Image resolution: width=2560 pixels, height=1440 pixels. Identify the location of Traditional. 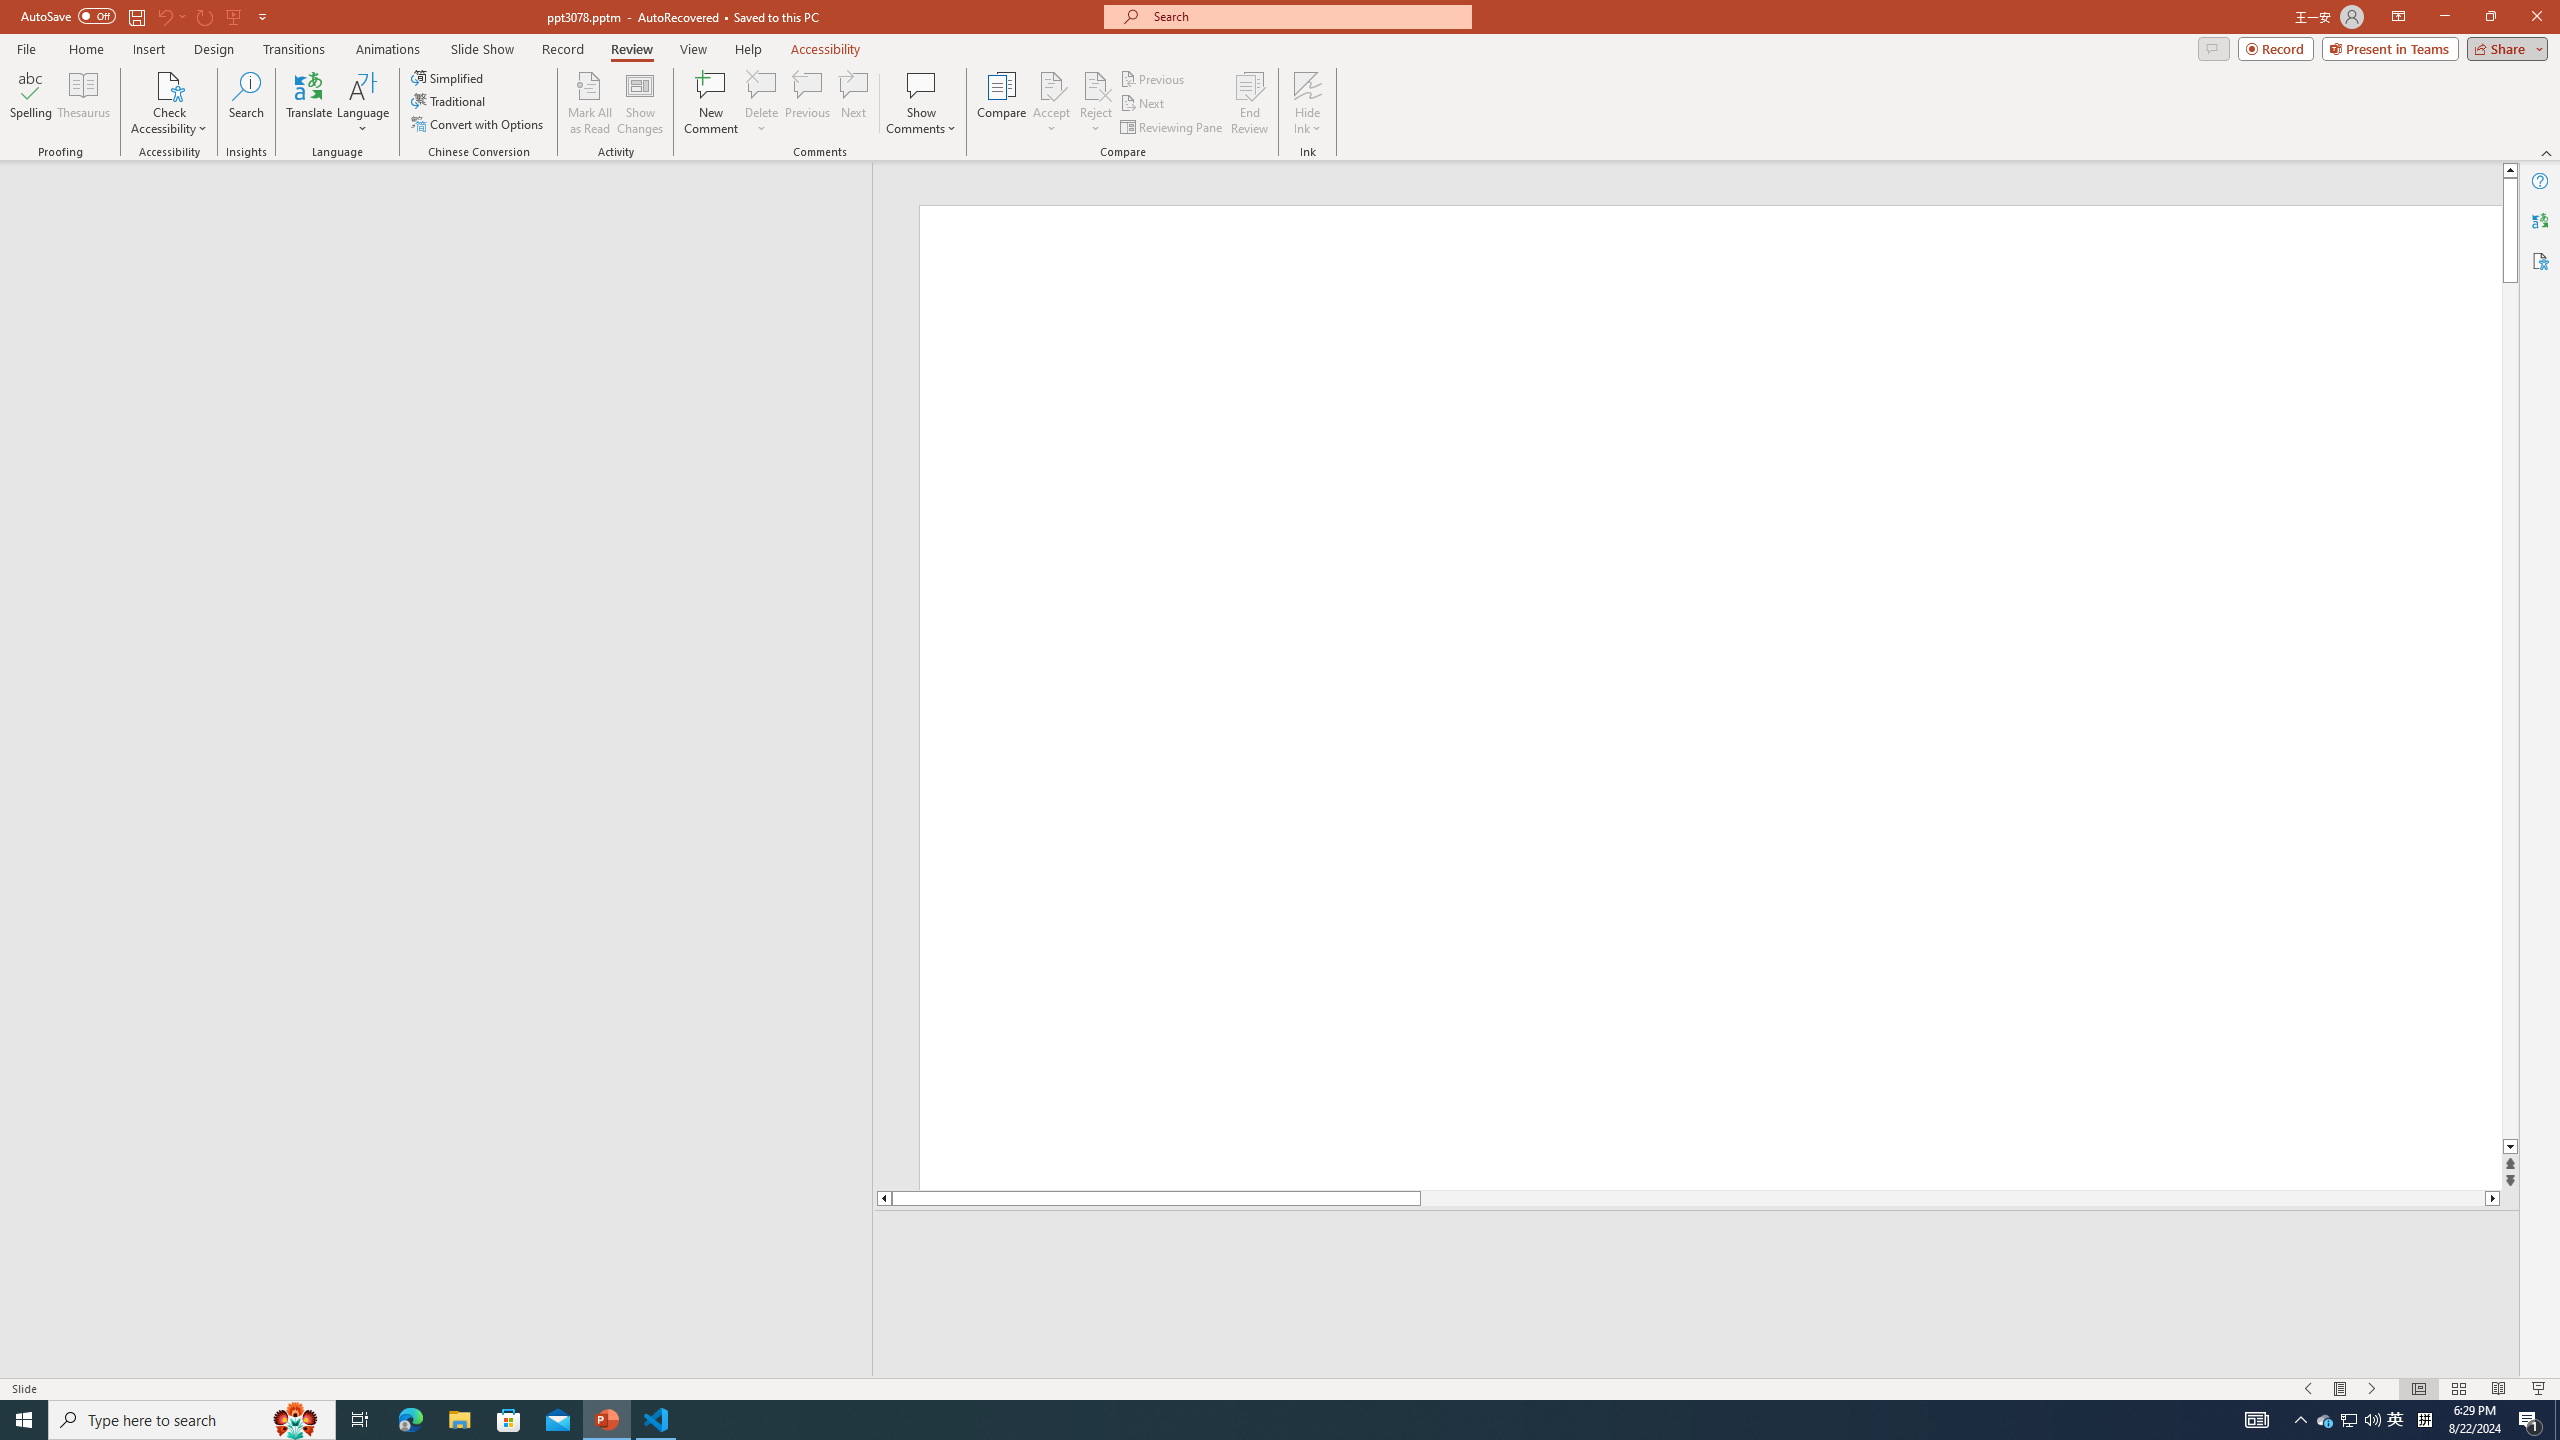
(449, 100).